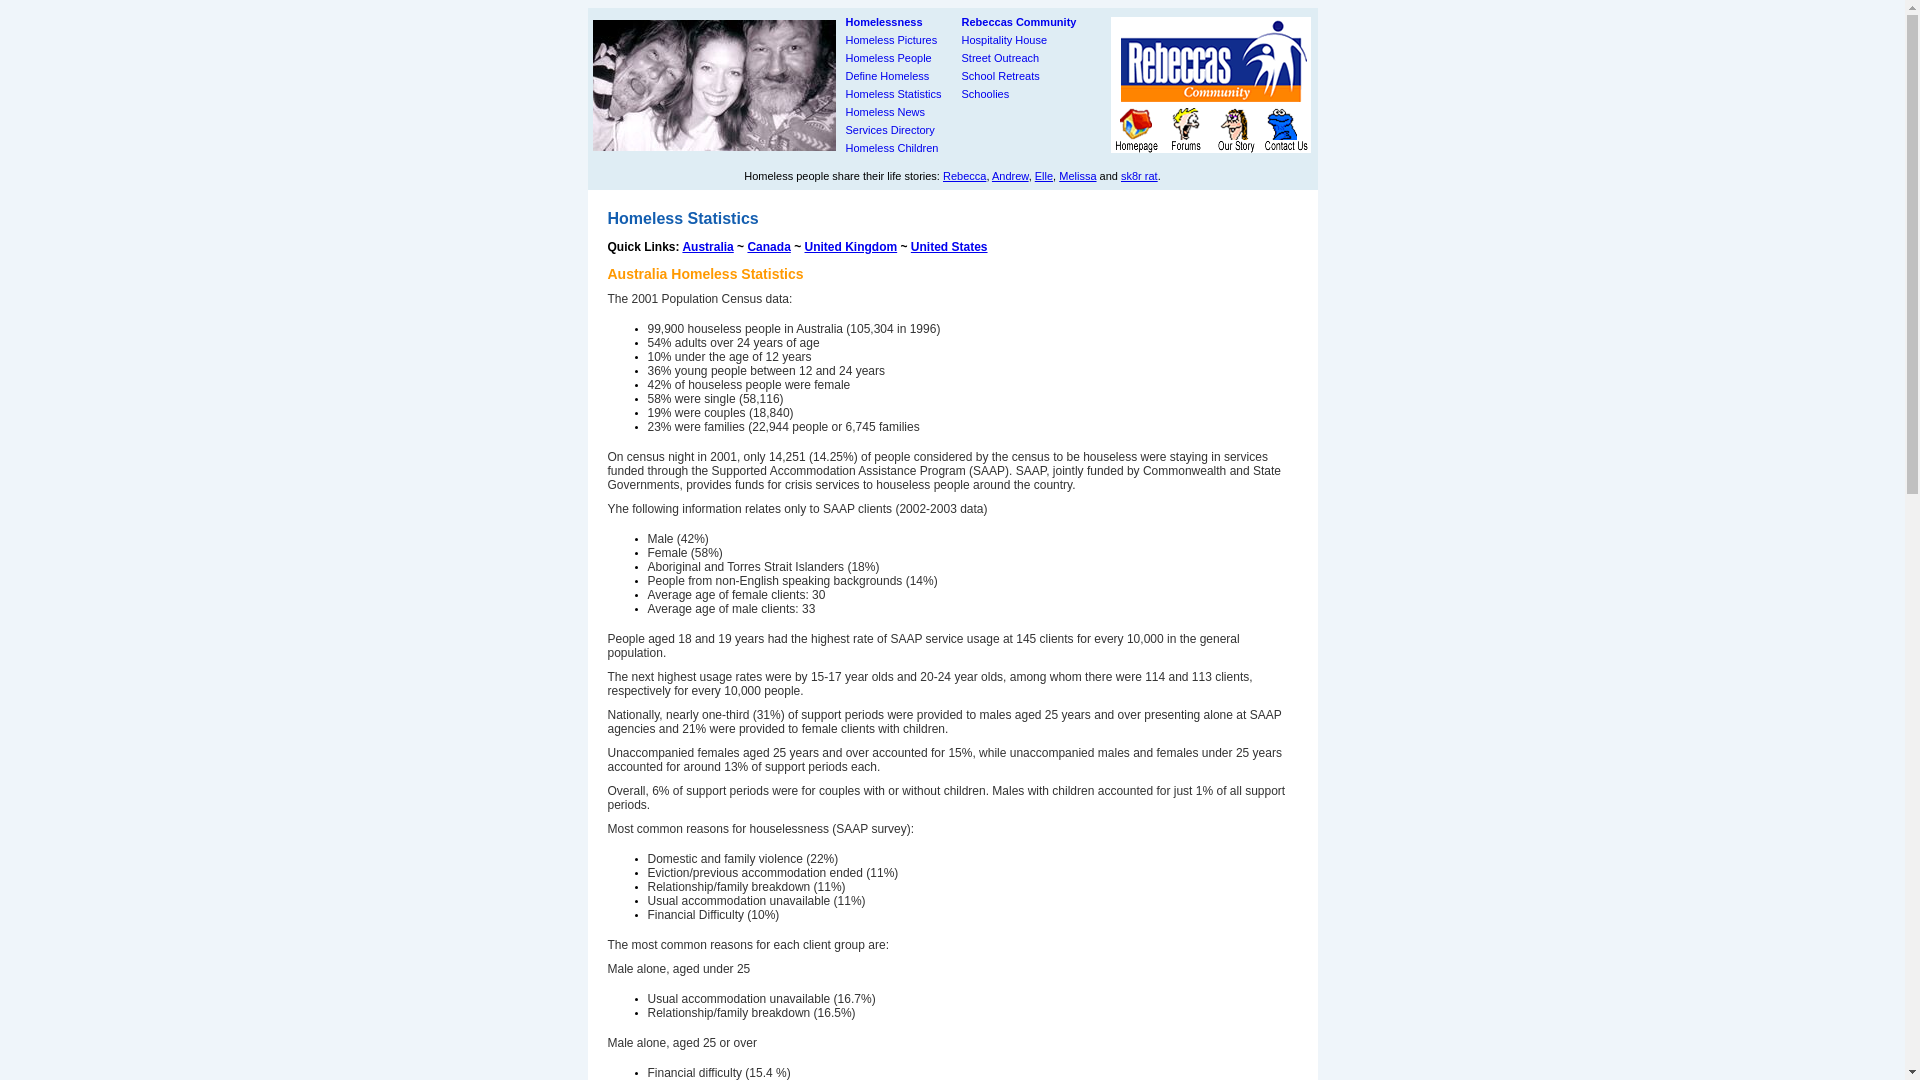 Image resolution: width=1920 pixels, height=1080 pixels. Describe the element at coordinates (1001, 58) in the screenshot. I see `Street Outreach` at that location.